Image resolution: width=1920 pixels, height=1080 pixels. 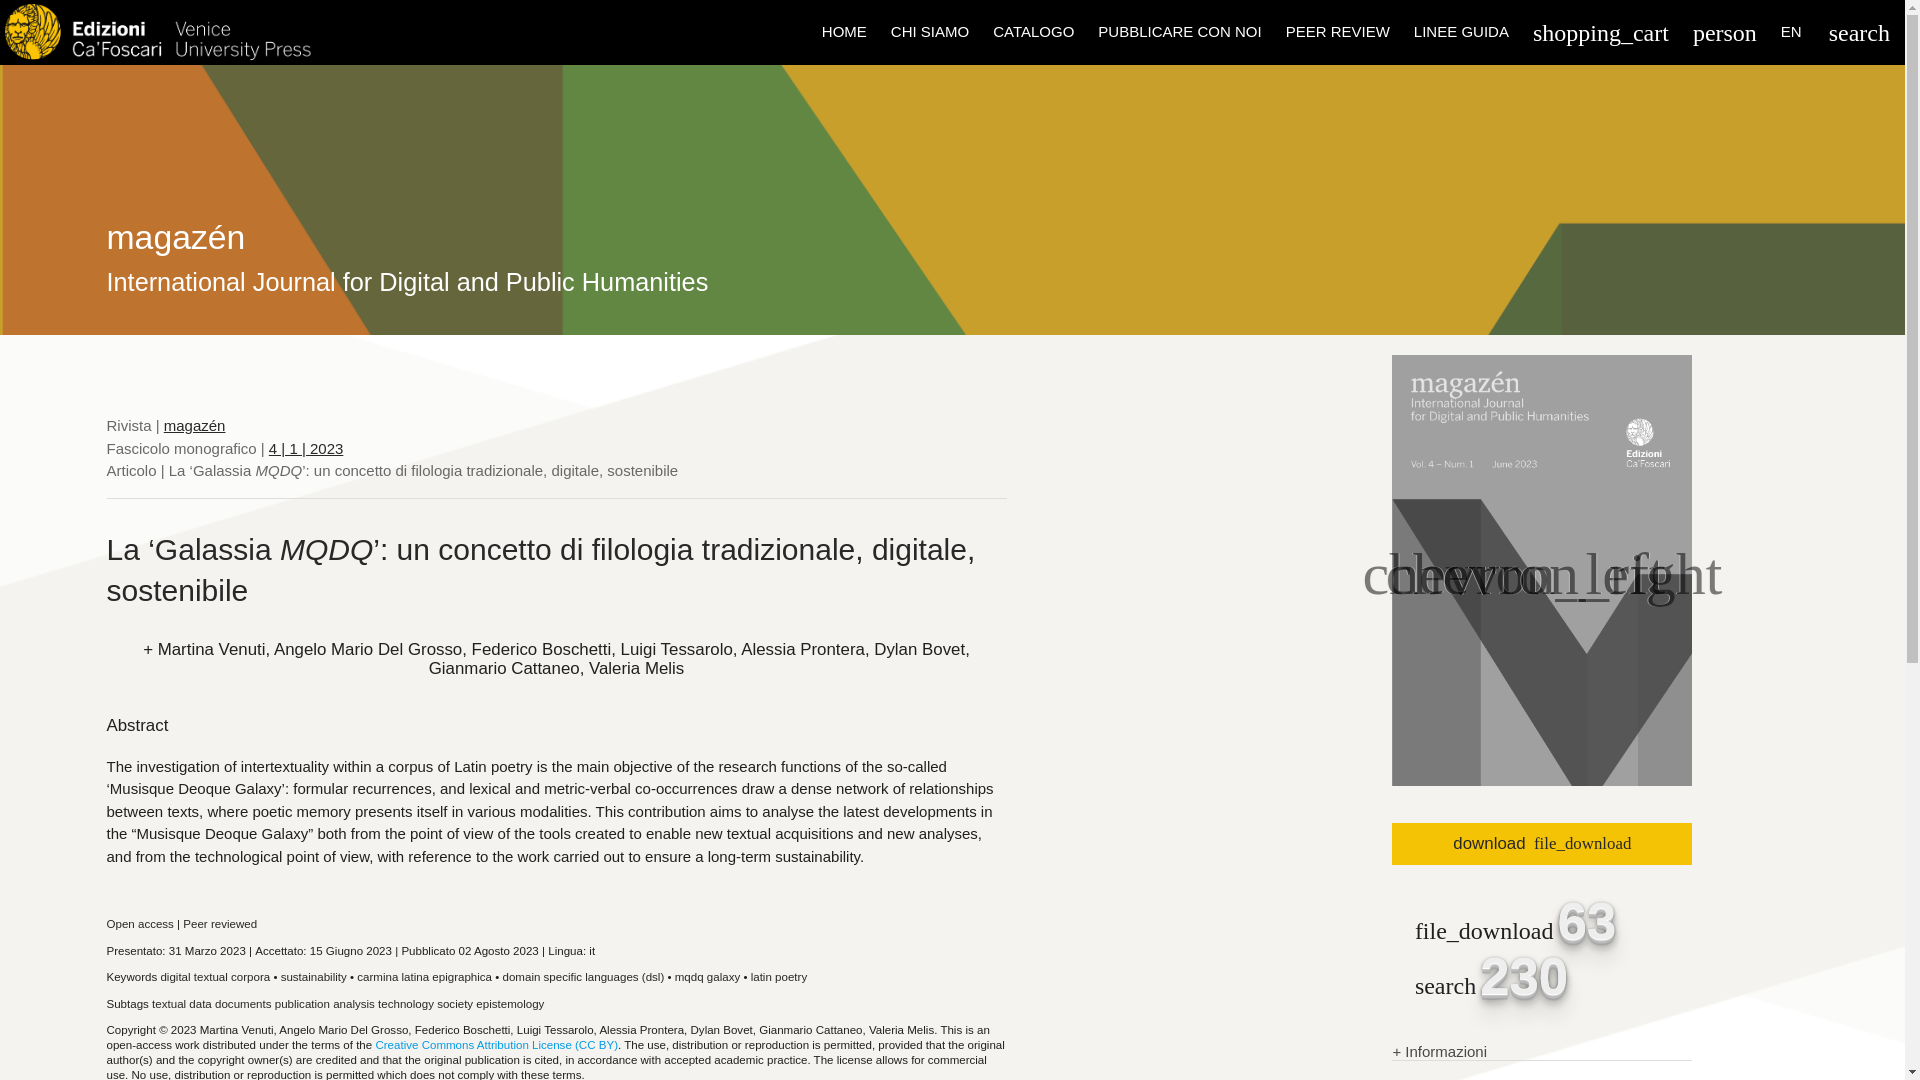 I want to click on digital textual corpora, so click(x=214, y=976).